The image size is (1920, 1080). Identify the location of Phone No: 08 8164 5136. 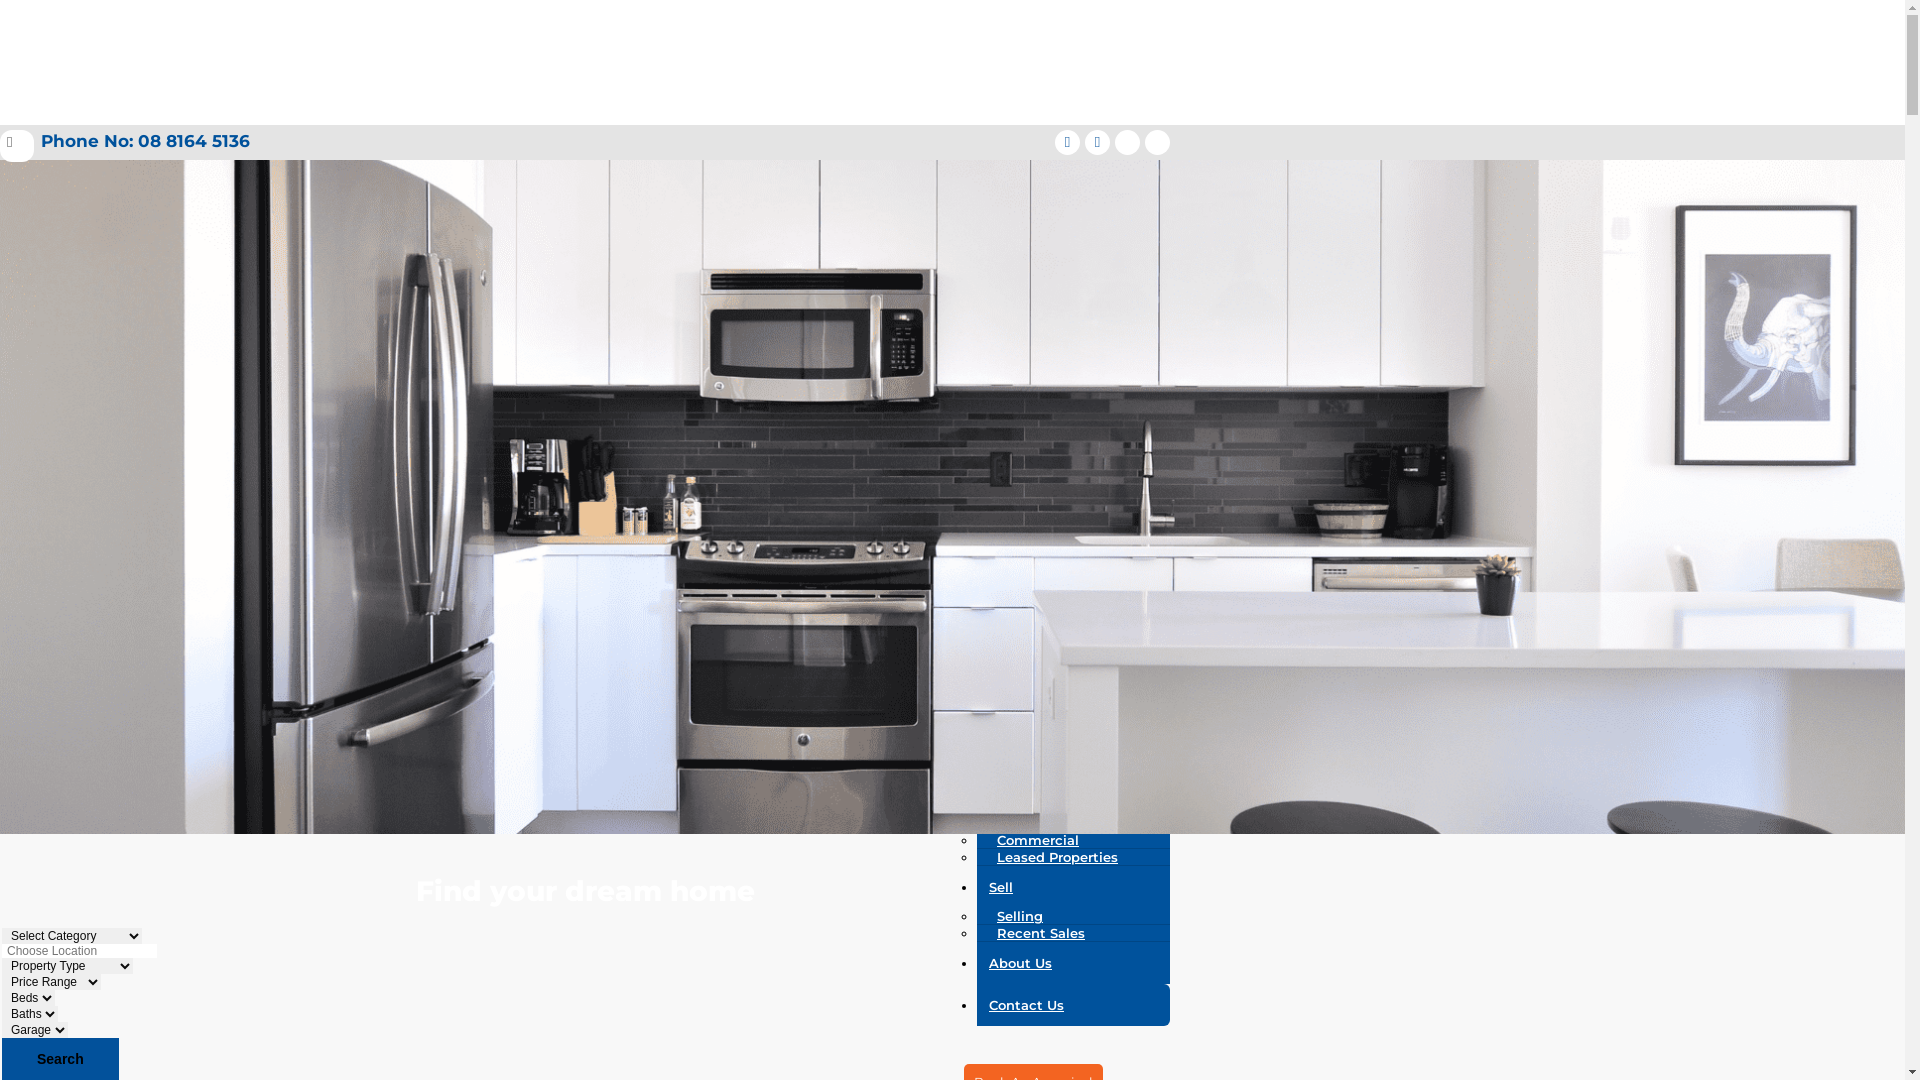
(125, 142).